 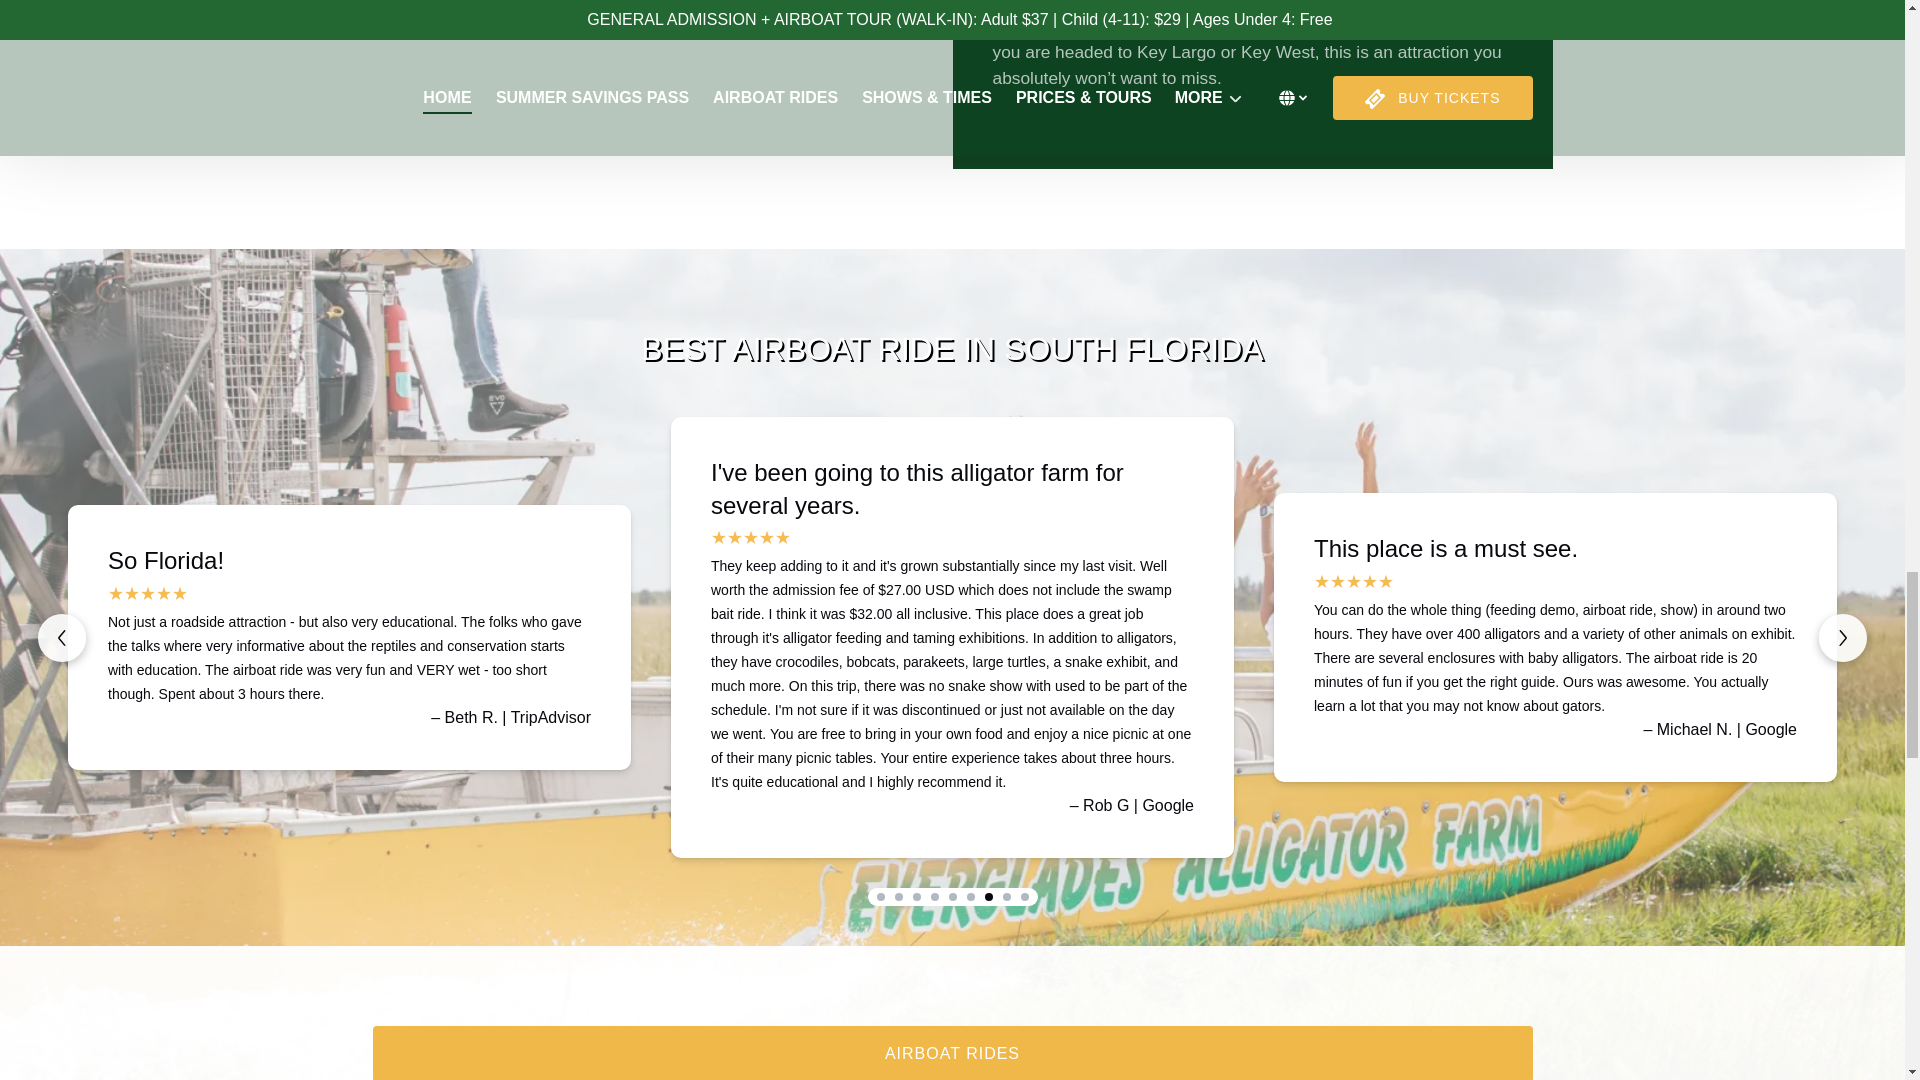 What do you see at coordinates (988, 896) in the screenshot?
I see `7` at bounding box center [988, 896].